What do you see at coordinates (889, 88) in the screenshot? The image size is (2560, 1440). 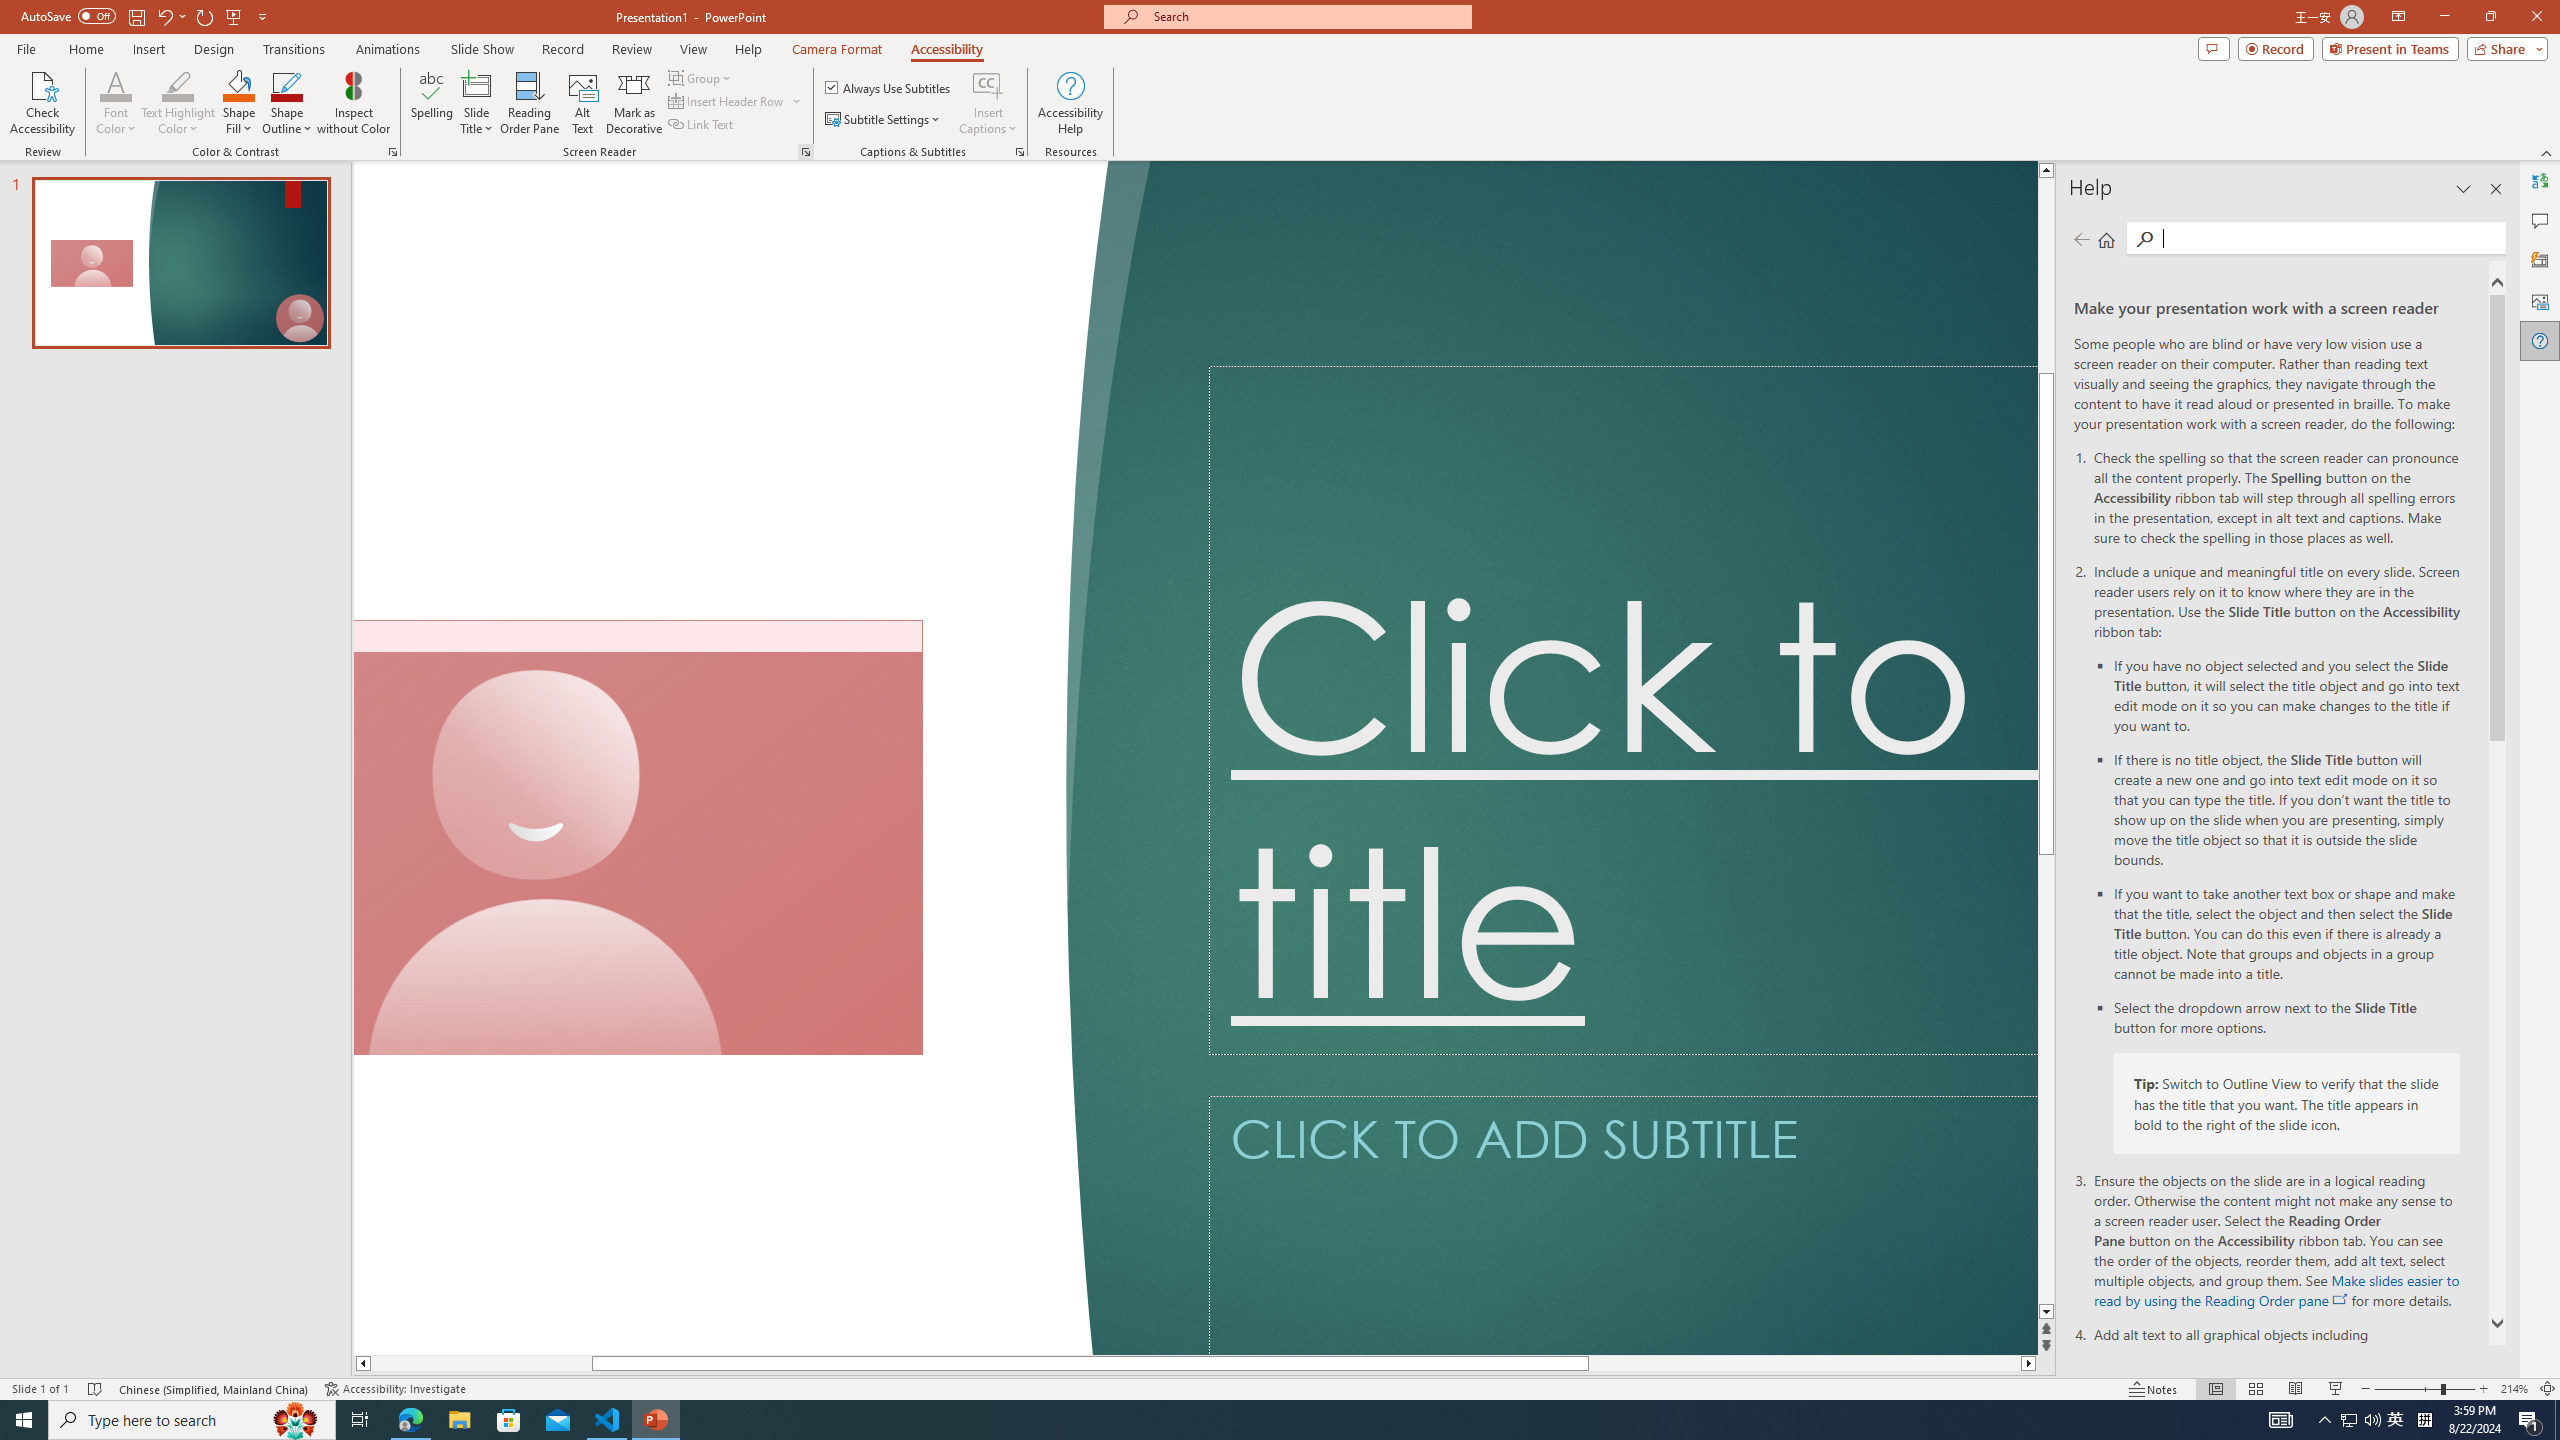 I see `Always Use Subtitles` at bounding box center [889, 88].